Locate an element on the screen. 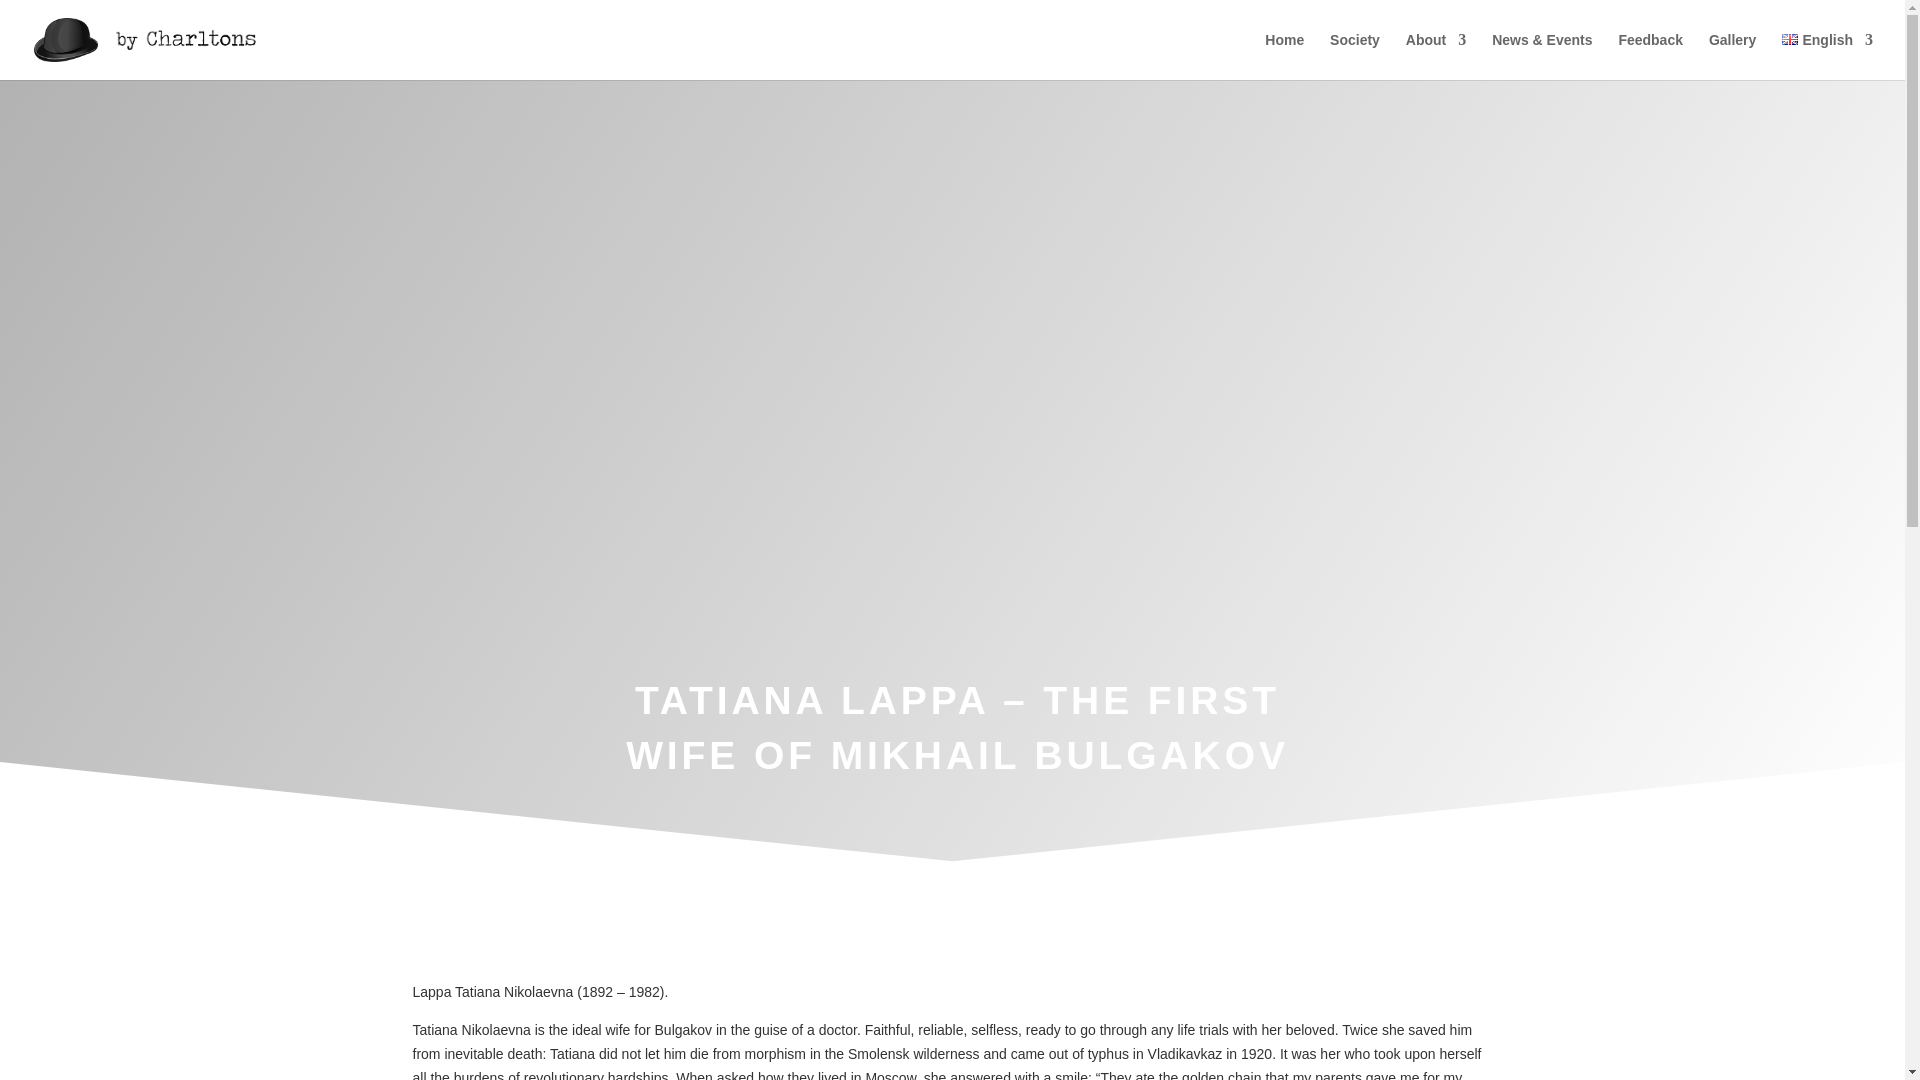 The image size is (1920, 1080). About is located at coordinates (1436, 56).